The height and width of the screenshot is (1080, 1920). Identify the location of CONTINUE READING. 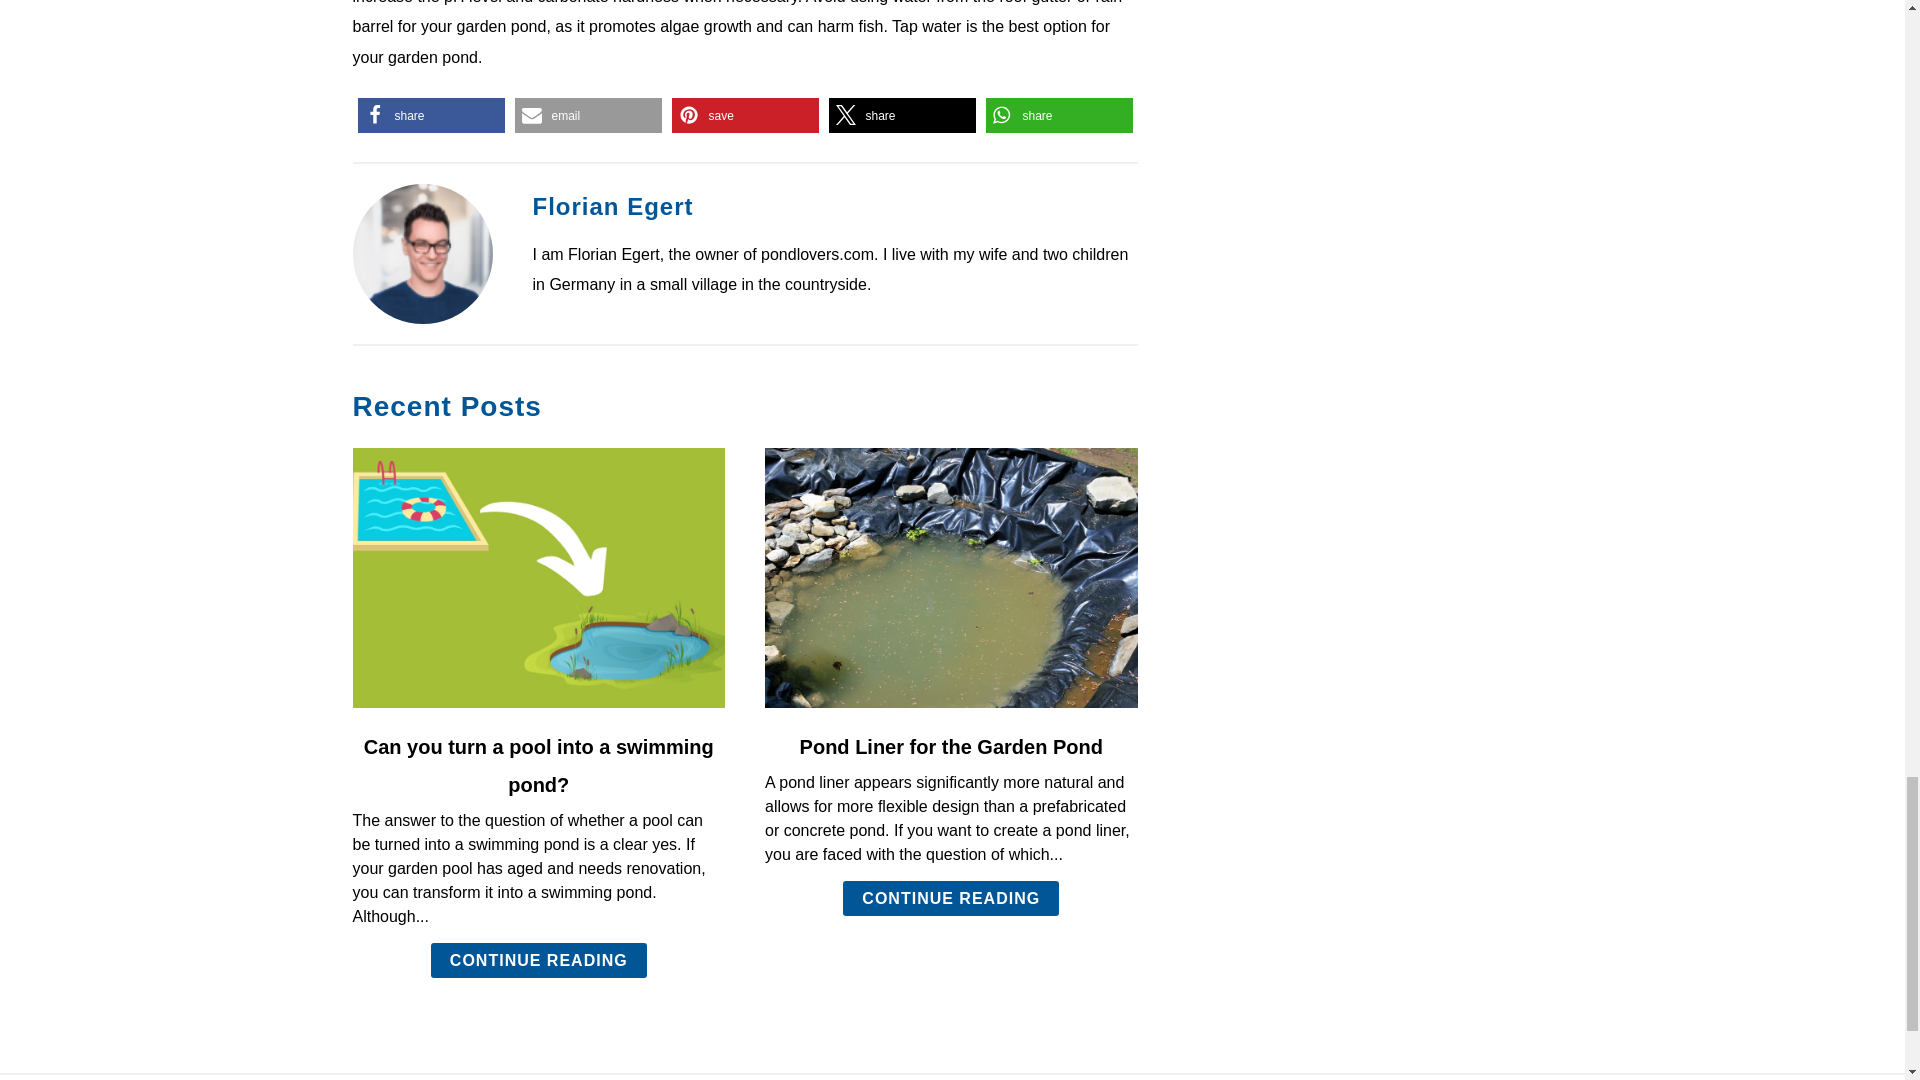
(538, 960).